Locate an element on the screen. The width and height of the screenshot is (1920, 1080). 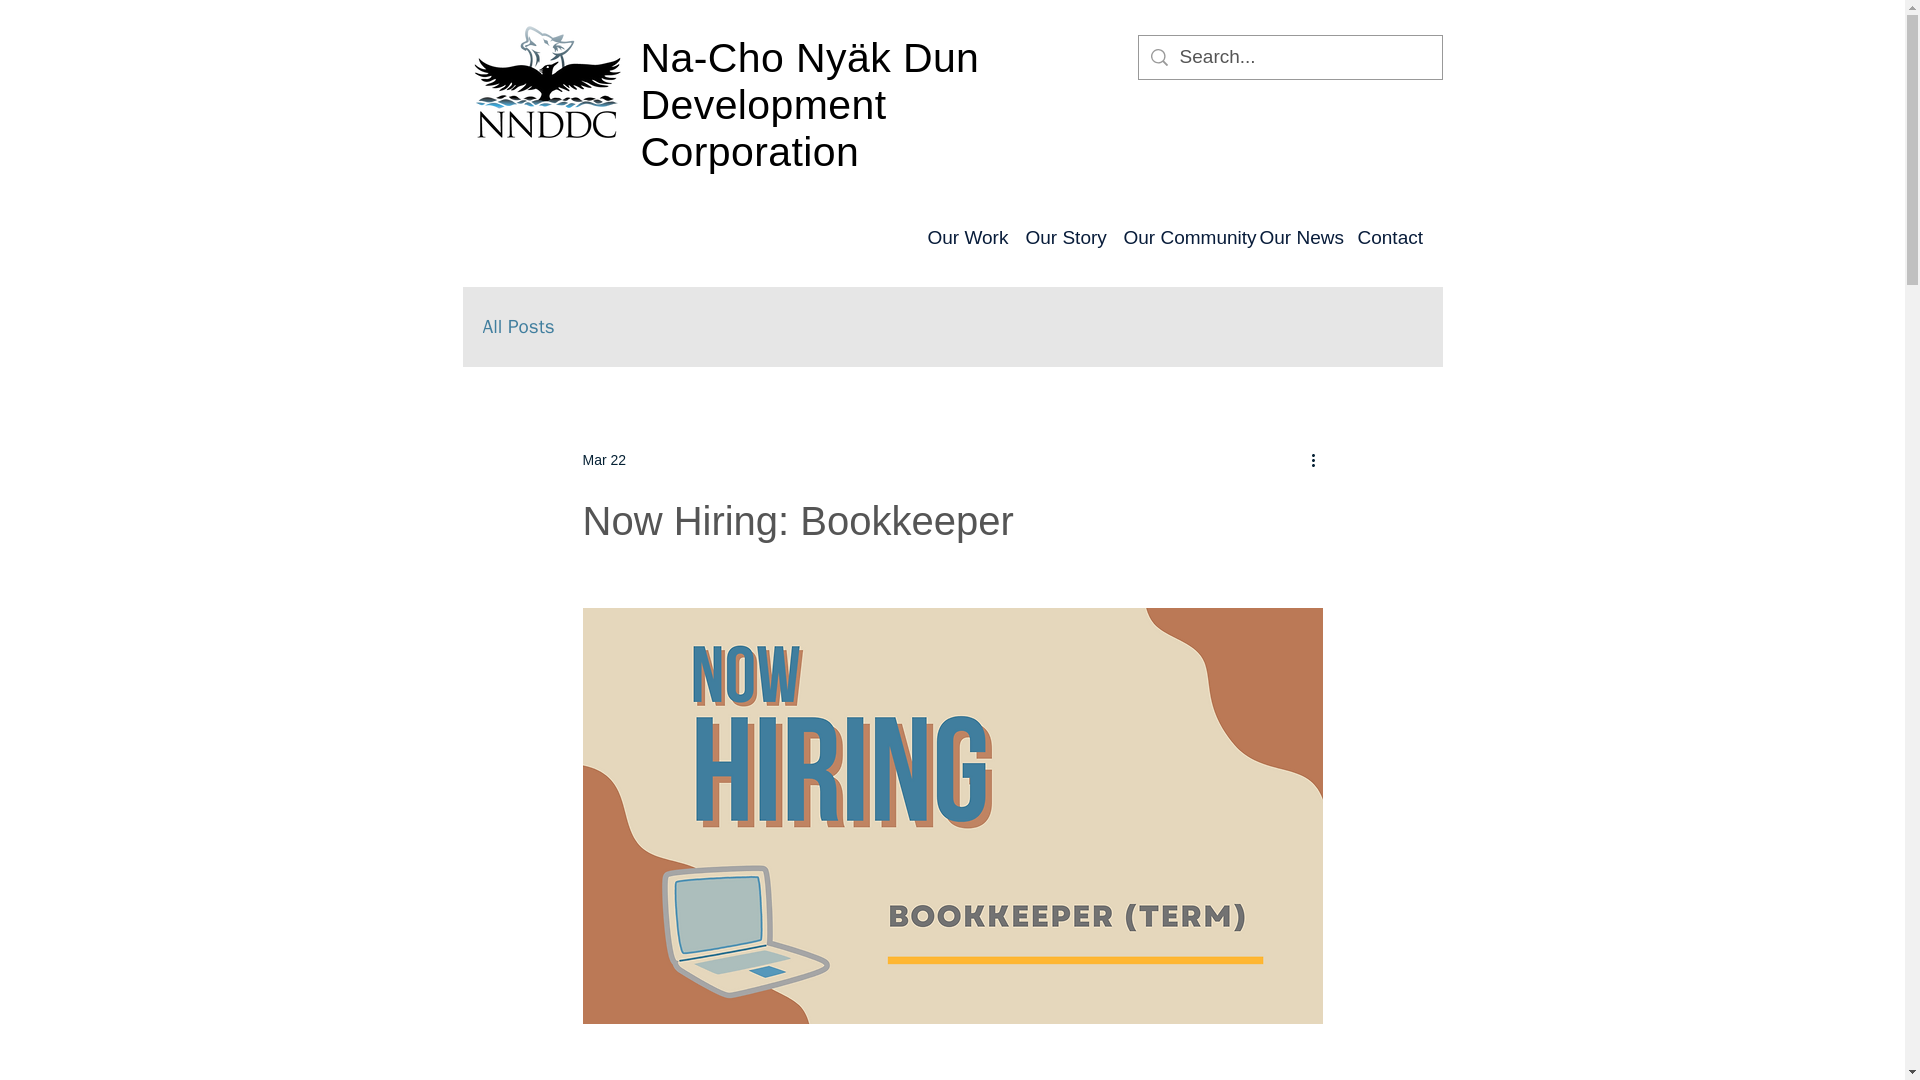
Mar 22 is located at coordinates (603, 460).